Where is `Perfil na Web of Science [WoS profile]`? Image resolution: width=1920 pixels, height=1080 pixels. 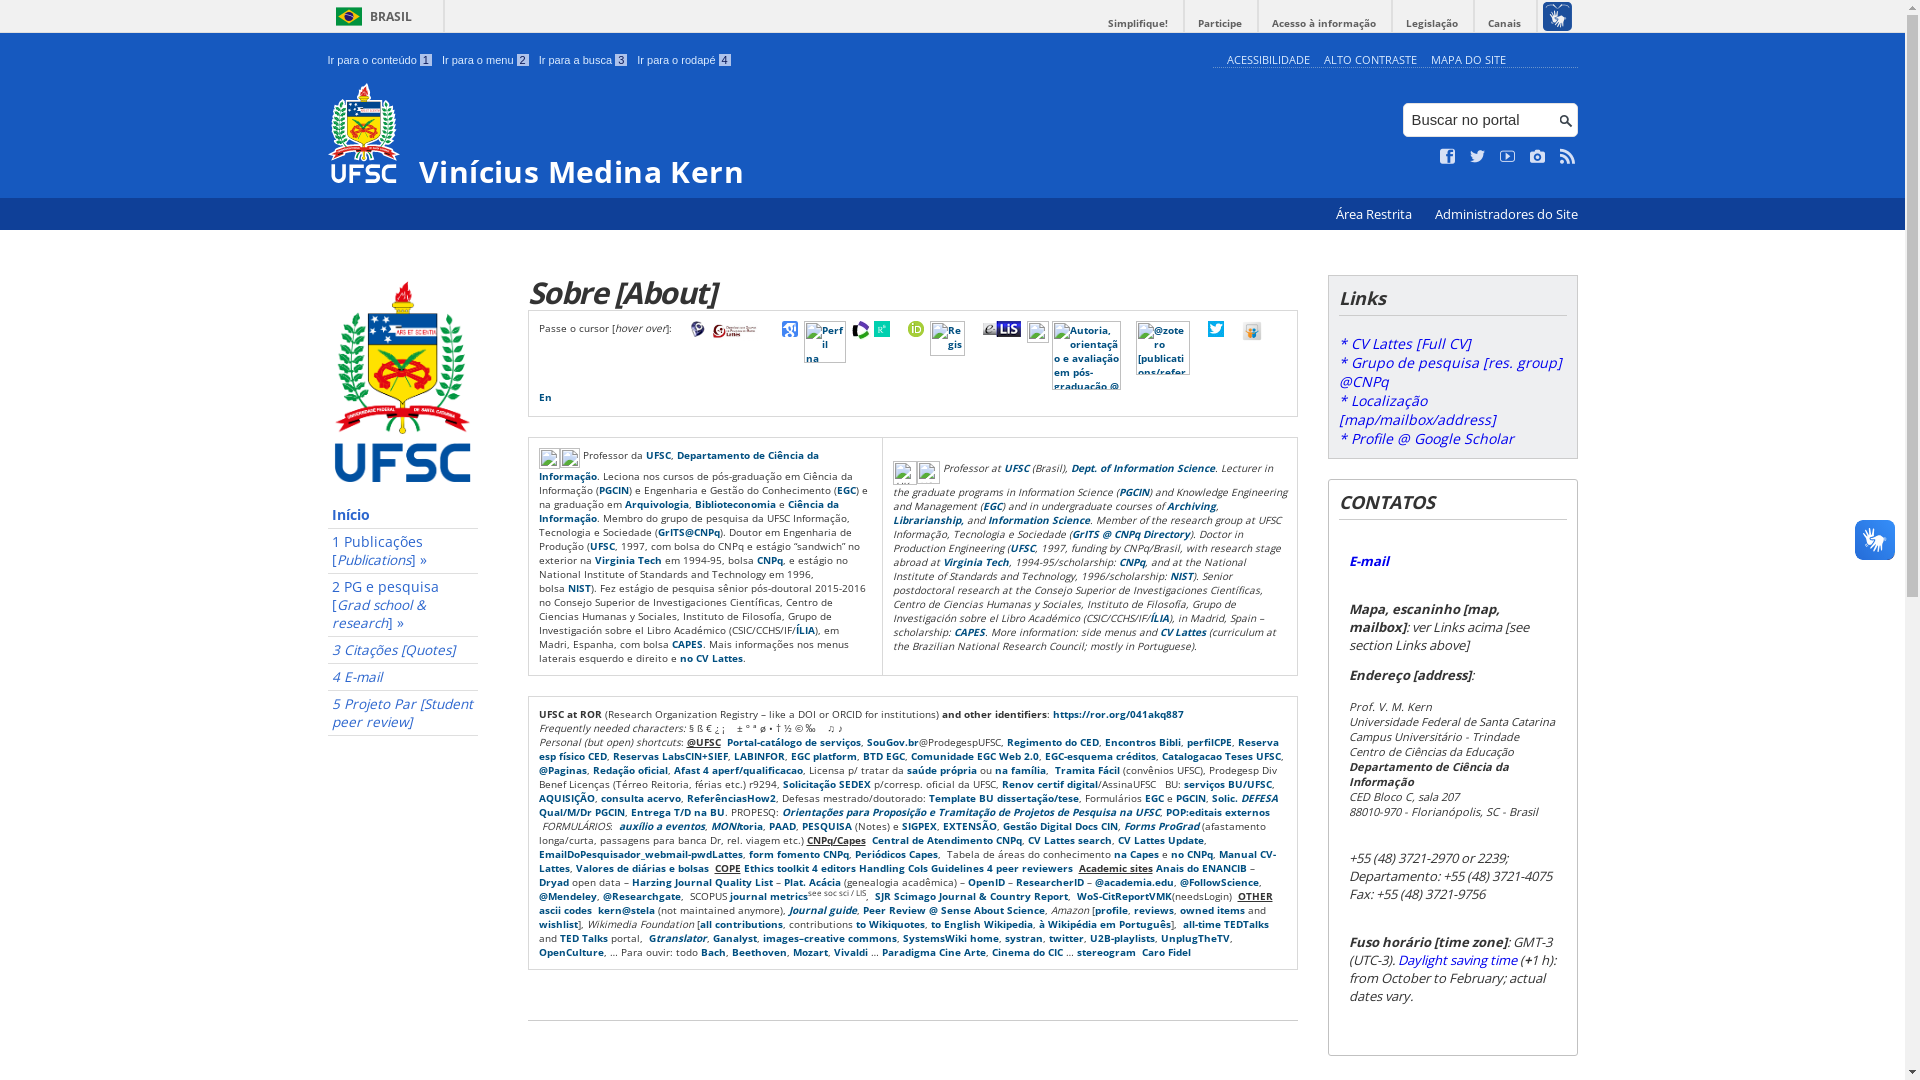 Perfil na Web of Science [WoS profile] is located at coordinates (862, 330).